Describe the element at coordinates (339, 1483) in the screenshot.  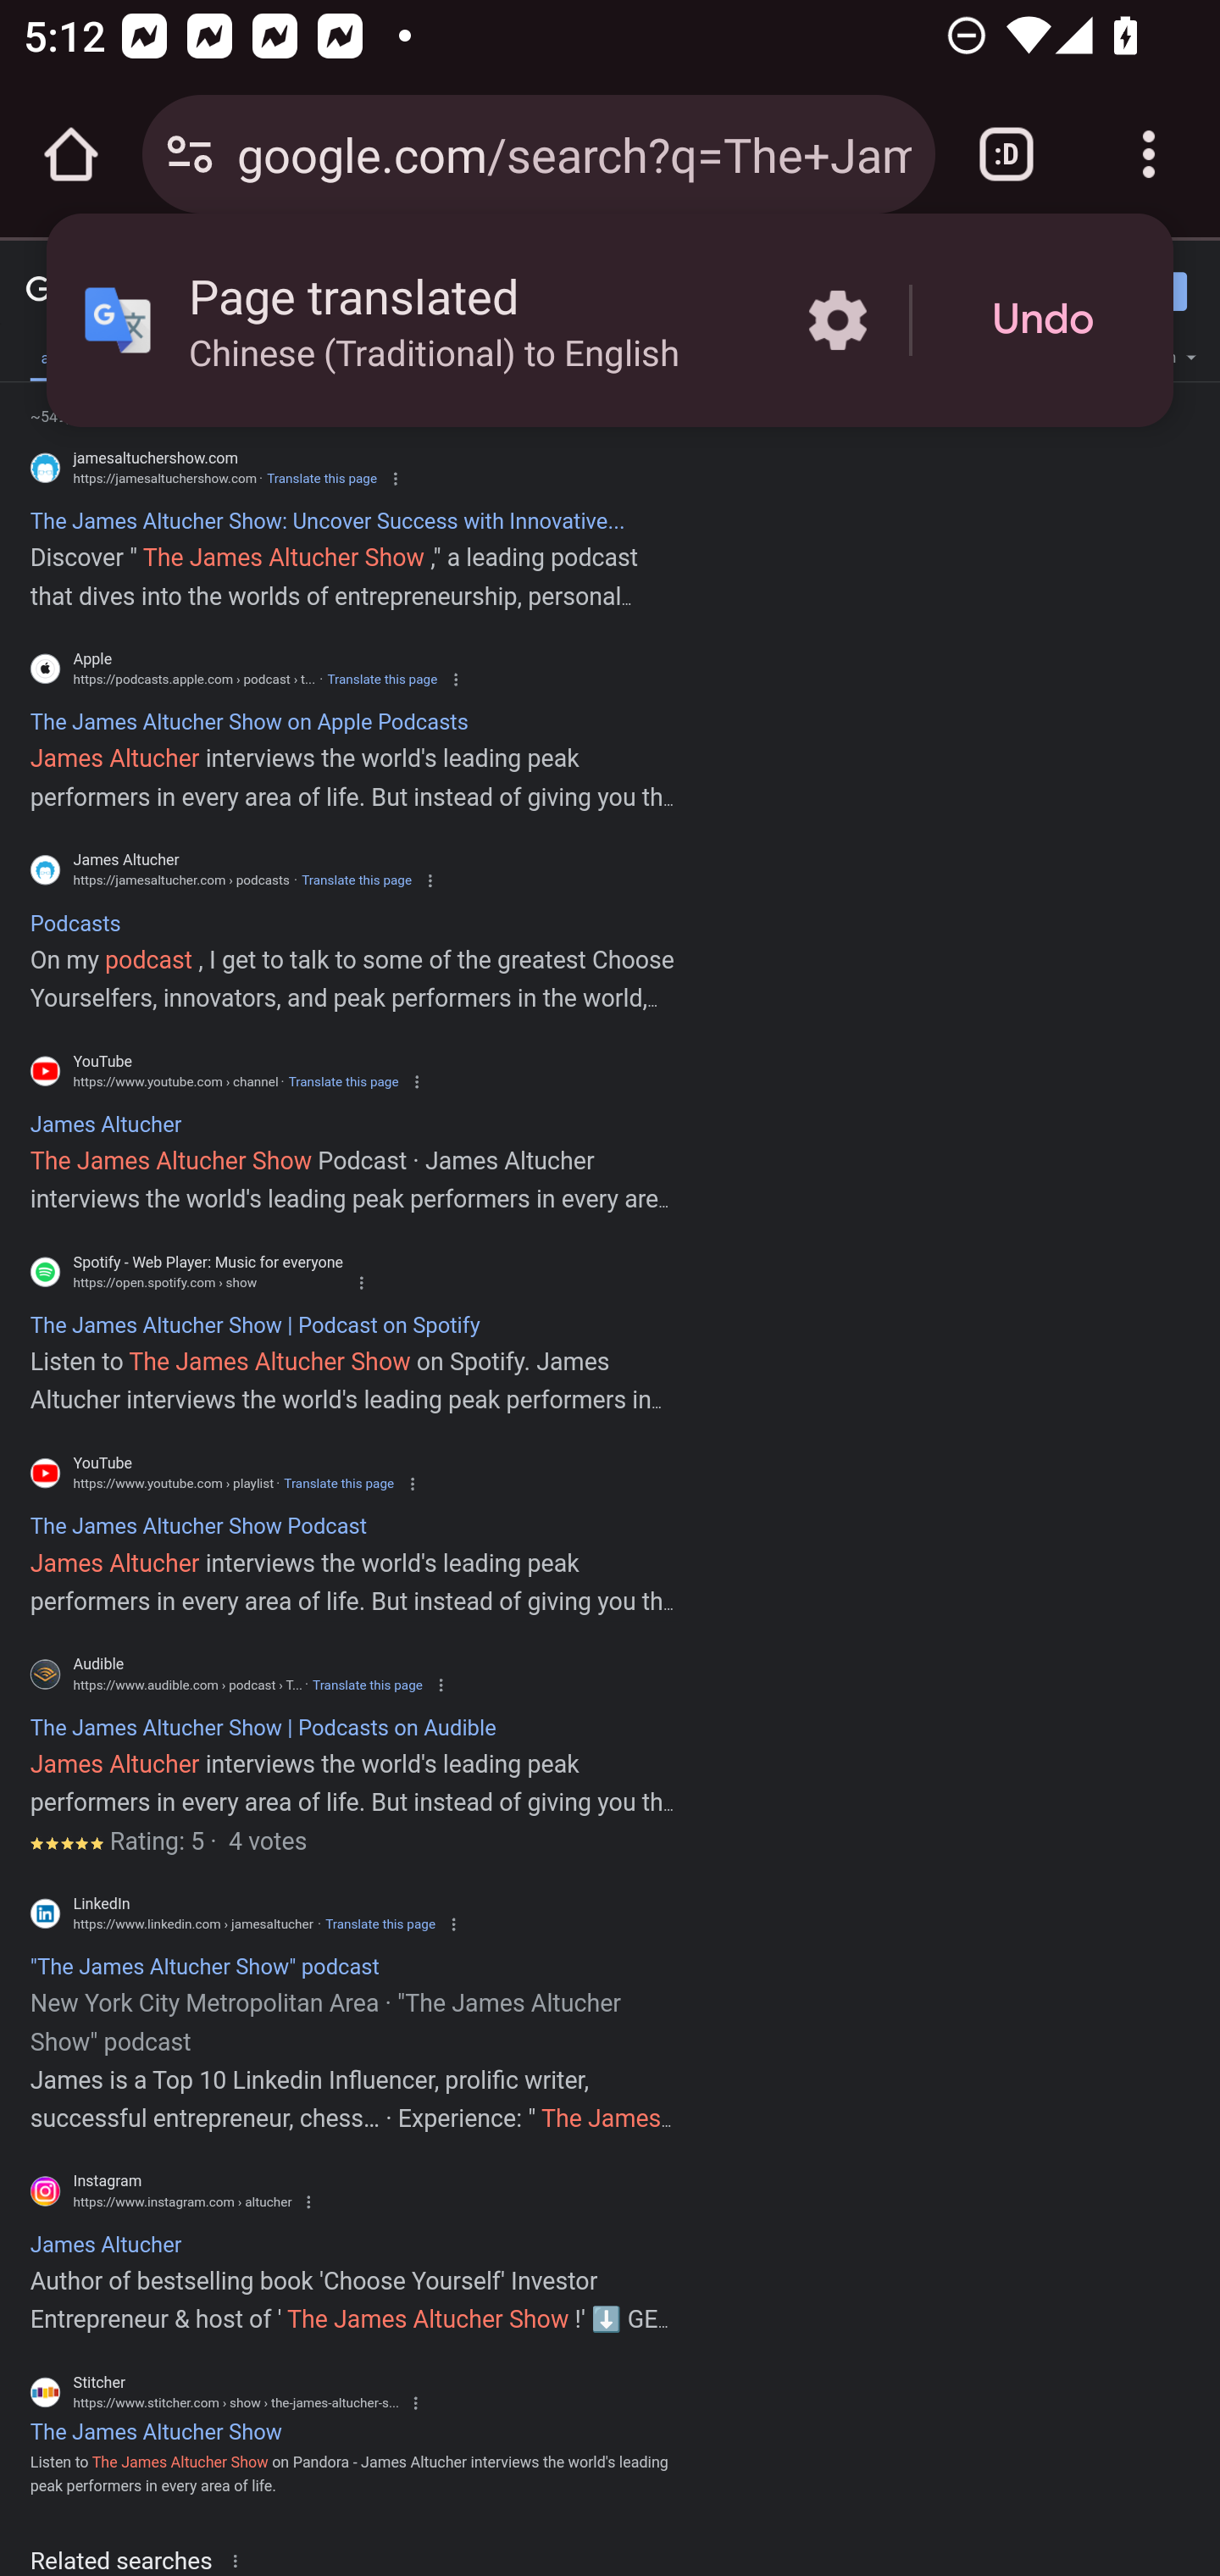
I see `Translate this page` at that location.